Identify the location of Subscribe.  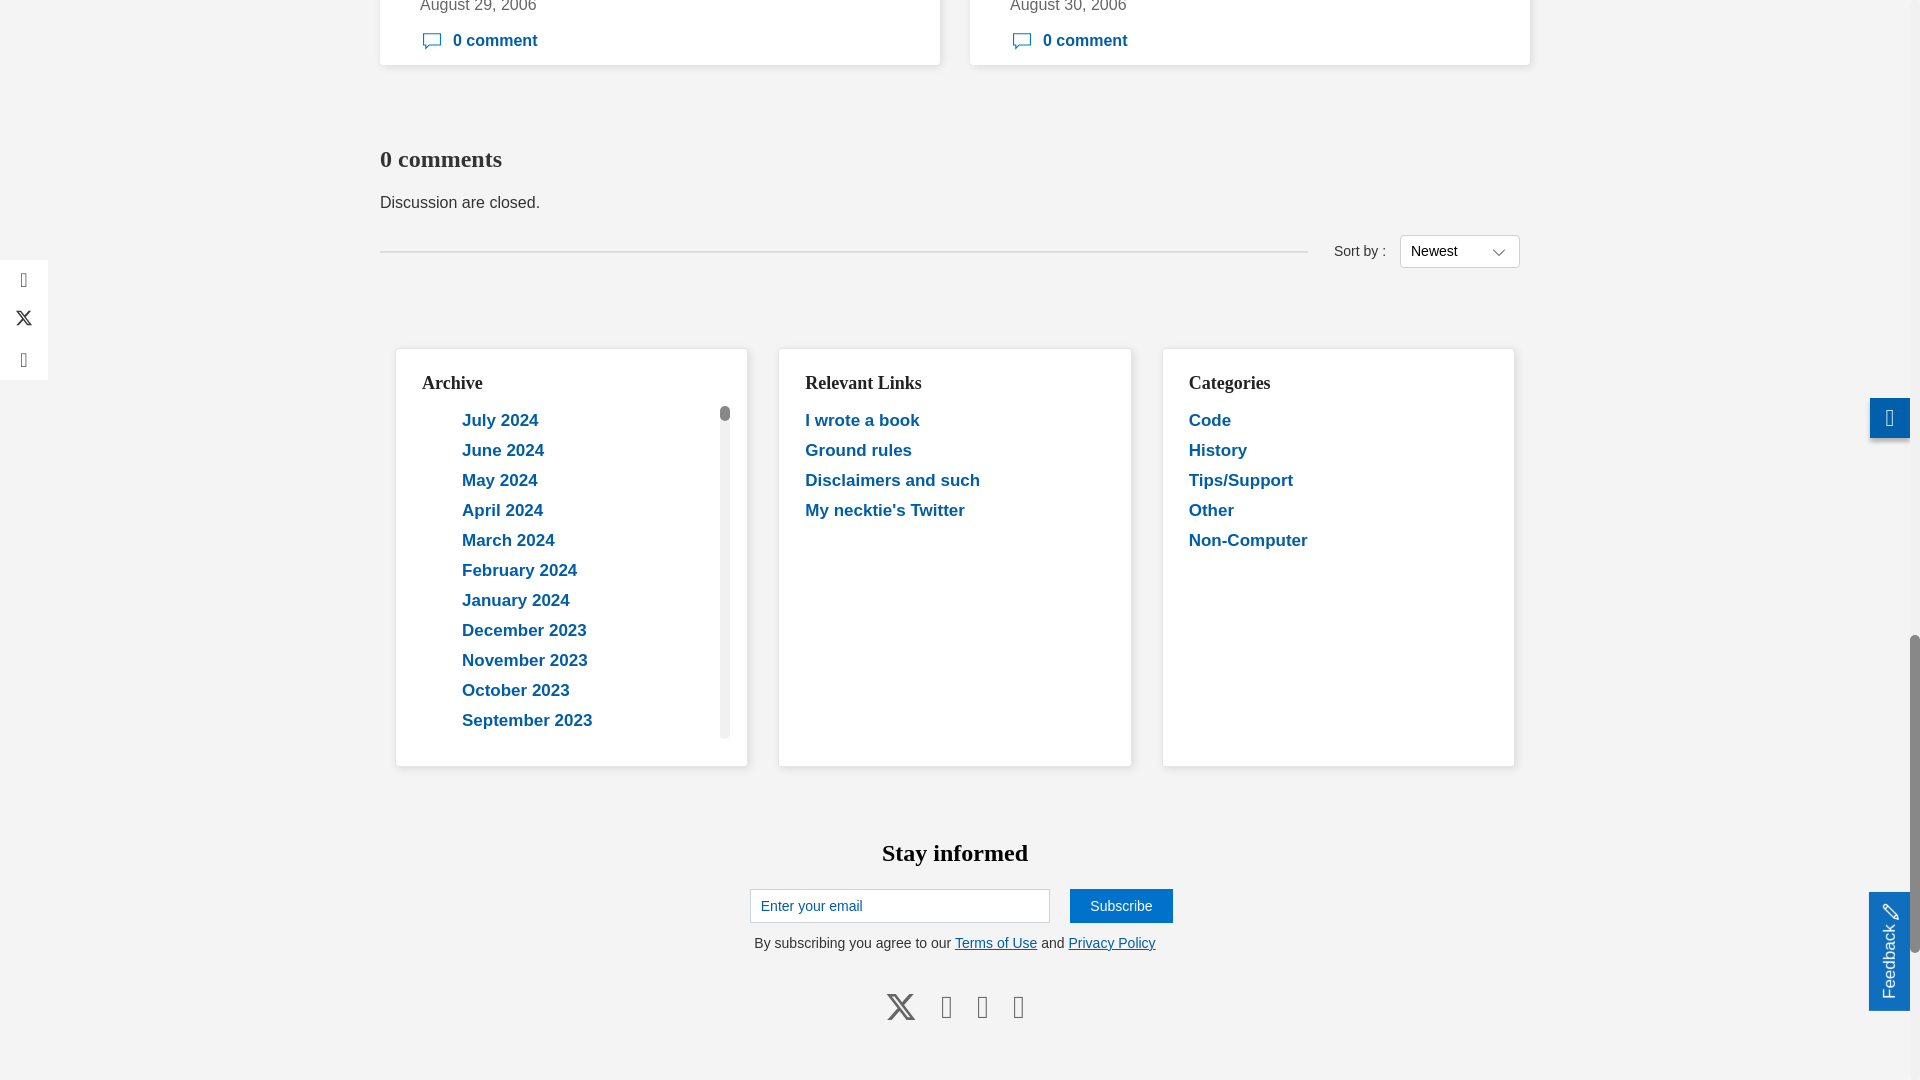
(1120, 906).